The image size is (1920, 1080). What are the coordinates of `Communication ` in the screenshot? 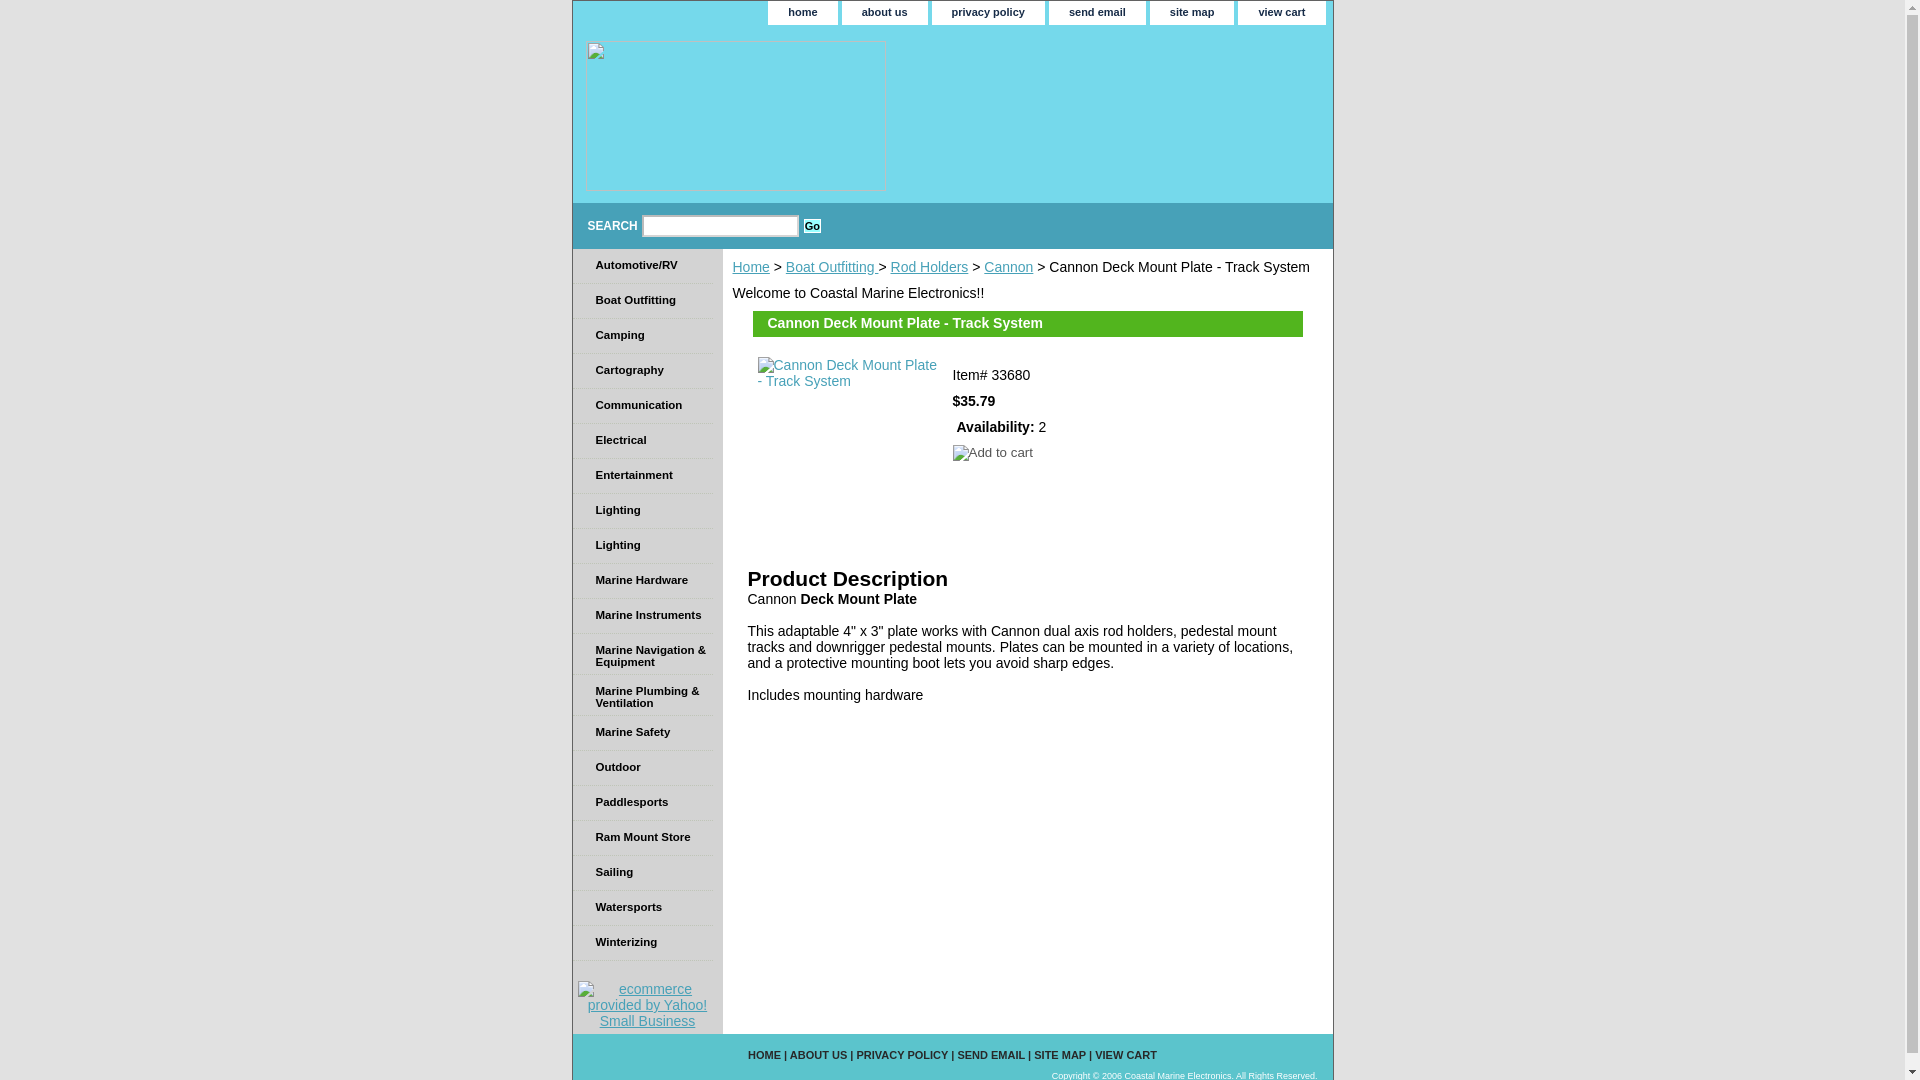 It's located at (642, 406).